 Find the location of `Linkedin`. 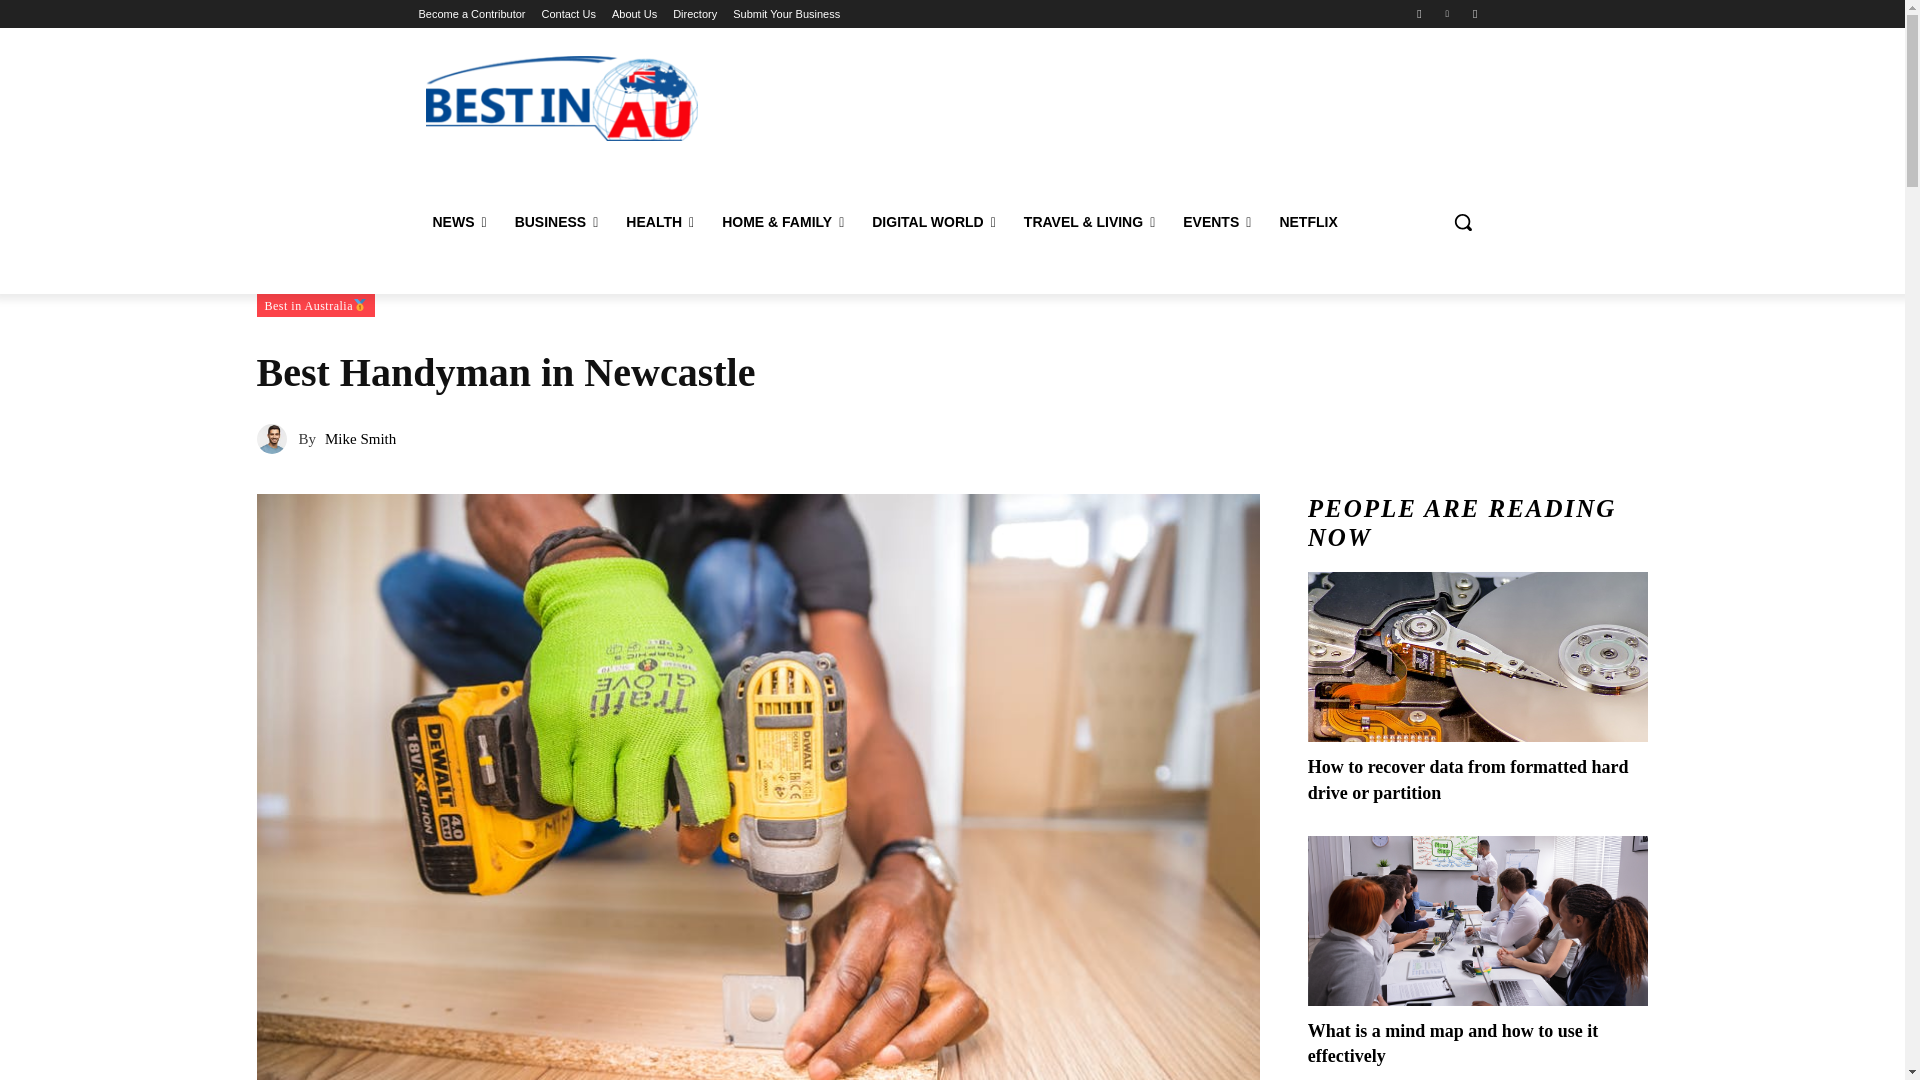

Linkedin is located at coordinates (1448, 13).